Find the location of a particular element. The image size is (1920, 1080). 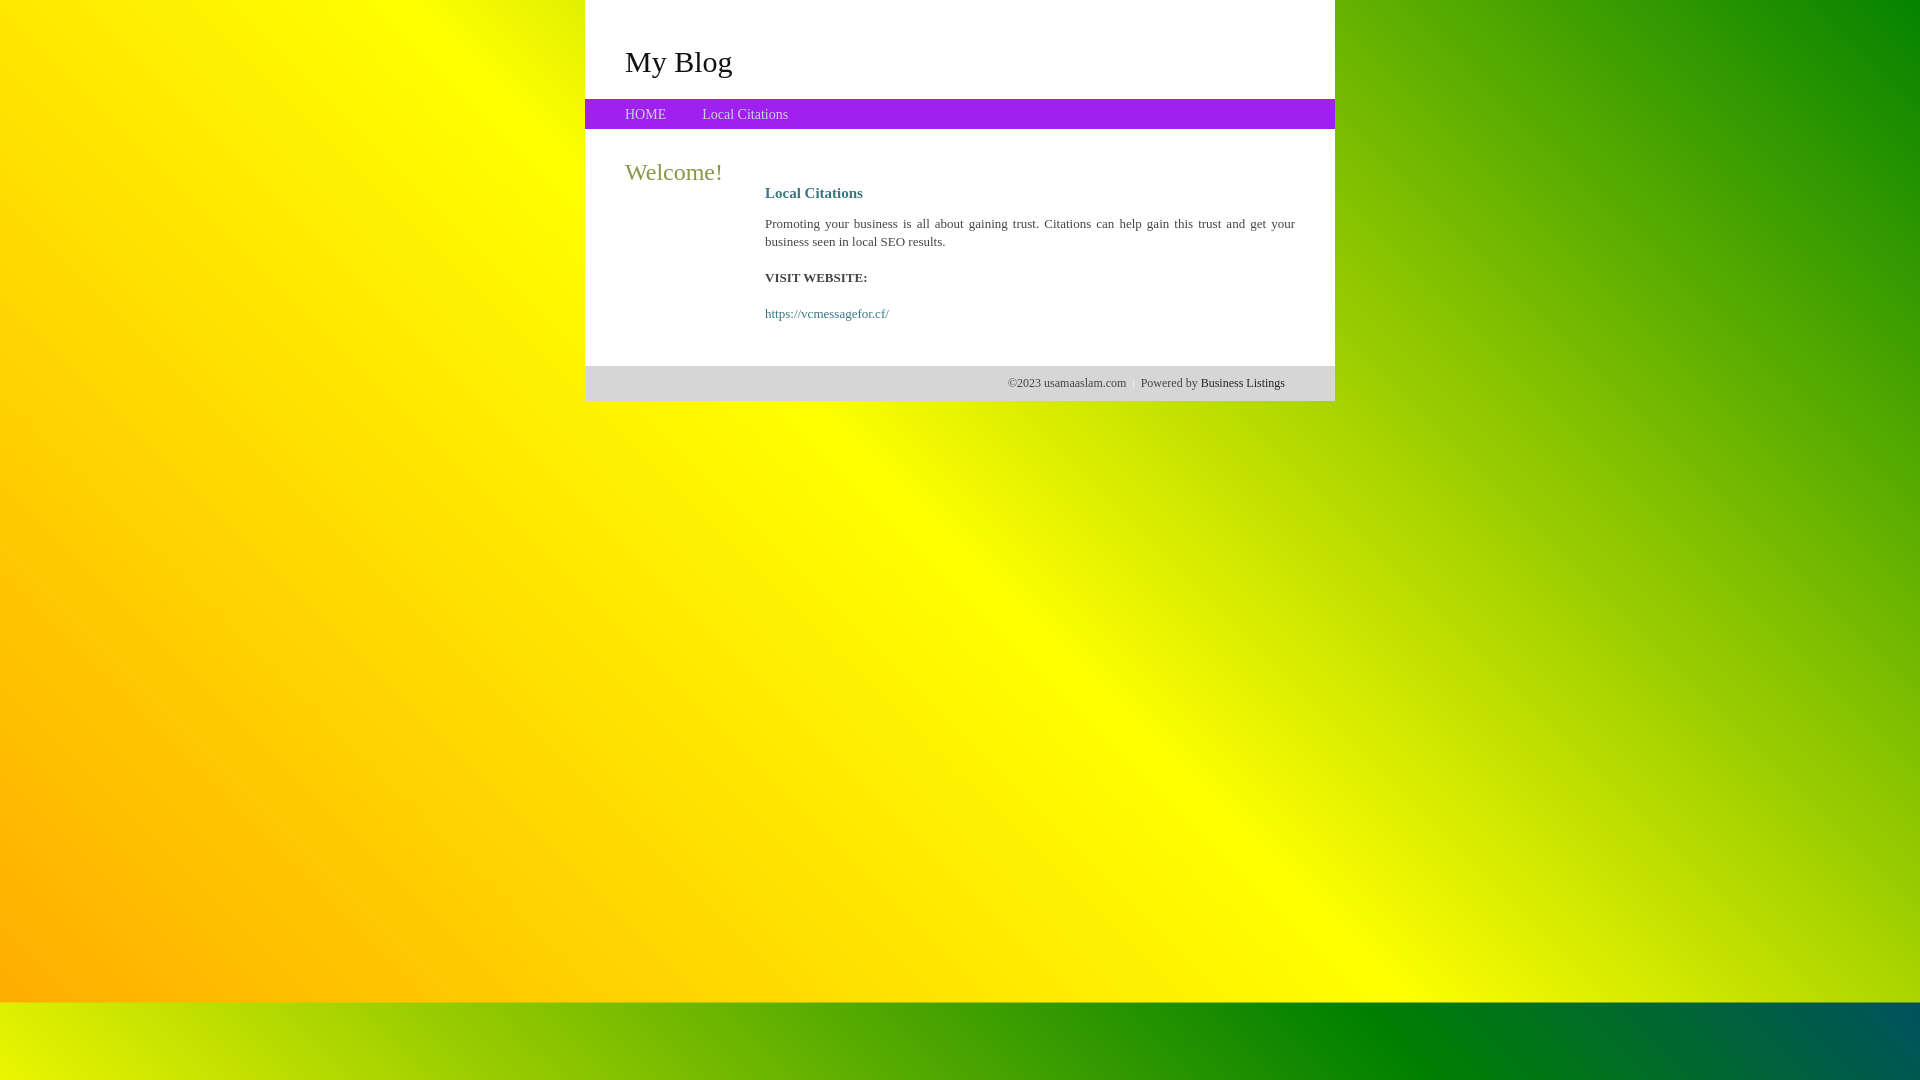

Business Listings is located at coordinates (1243, 383).